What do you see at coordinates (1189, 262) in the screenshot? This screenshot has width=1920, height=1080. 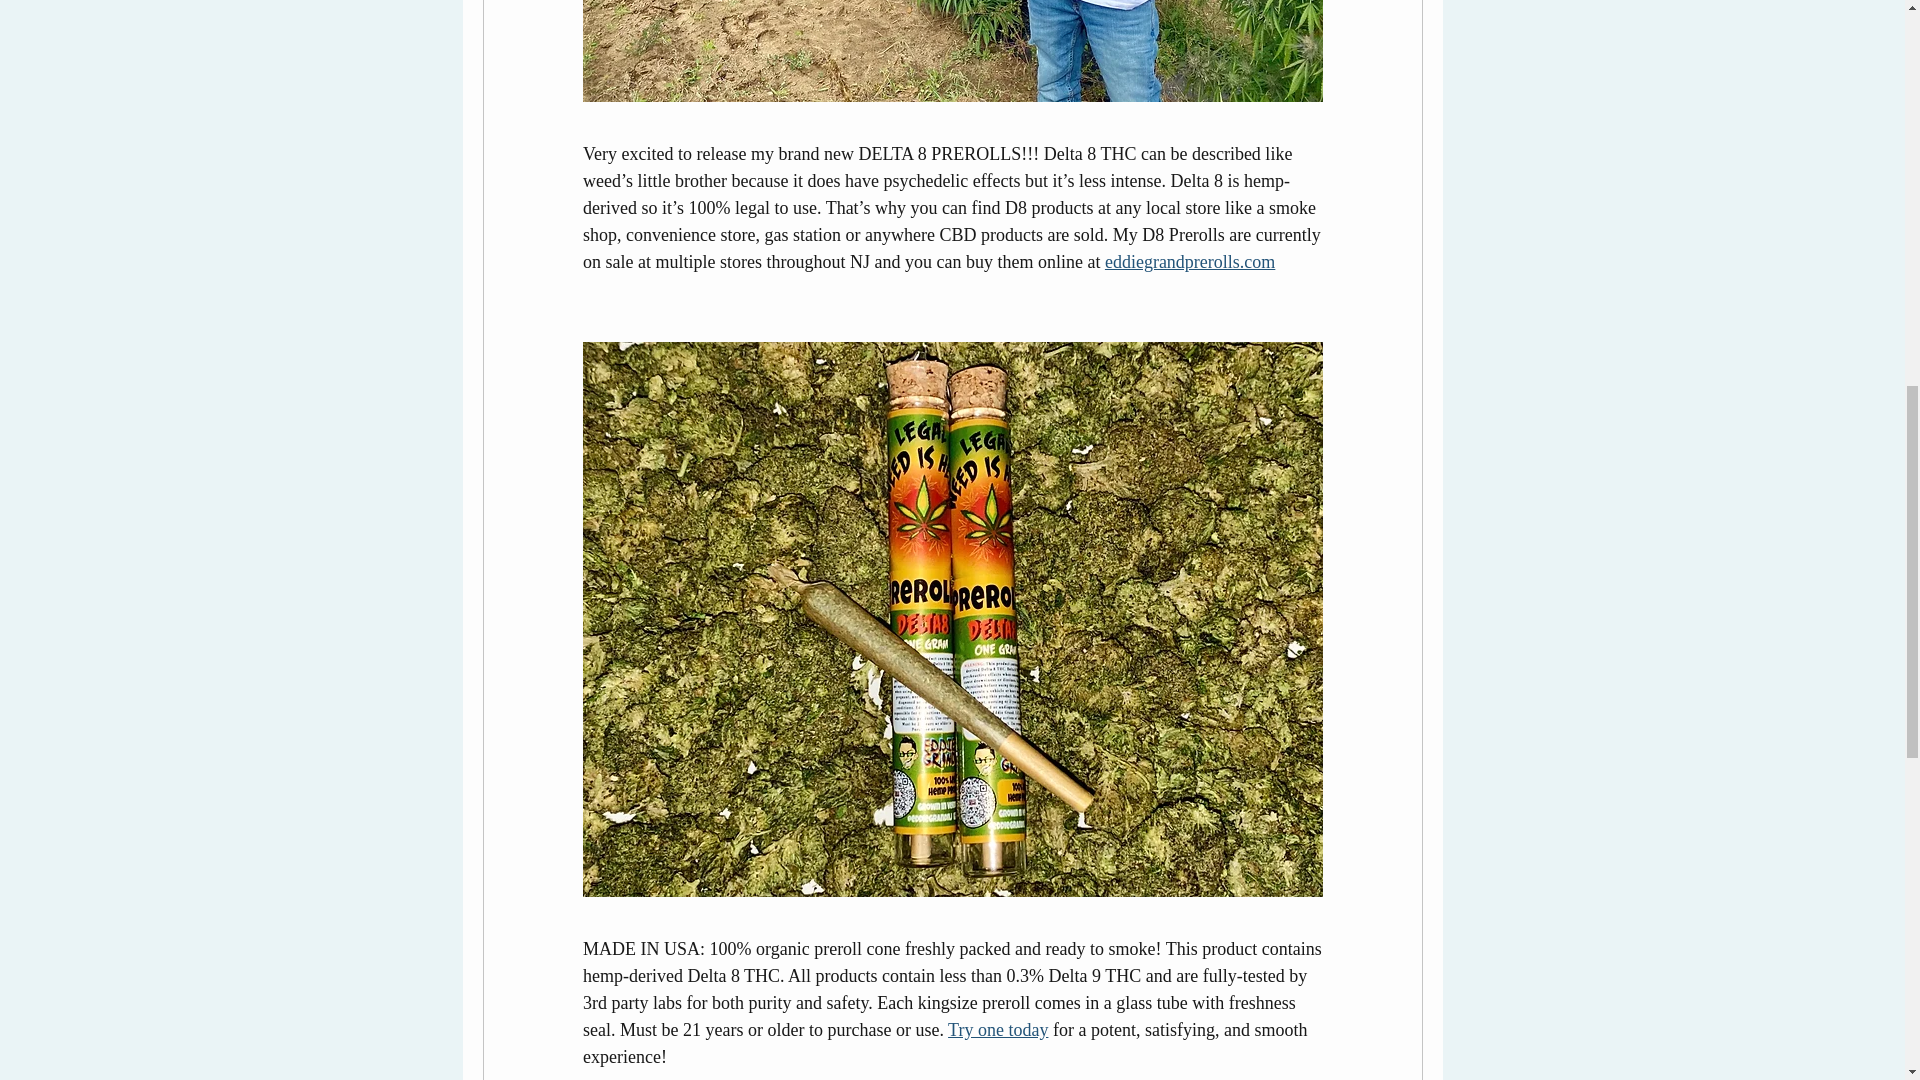 I see `eddiegrandprerolls.com` at bounding box center [1189, 262].